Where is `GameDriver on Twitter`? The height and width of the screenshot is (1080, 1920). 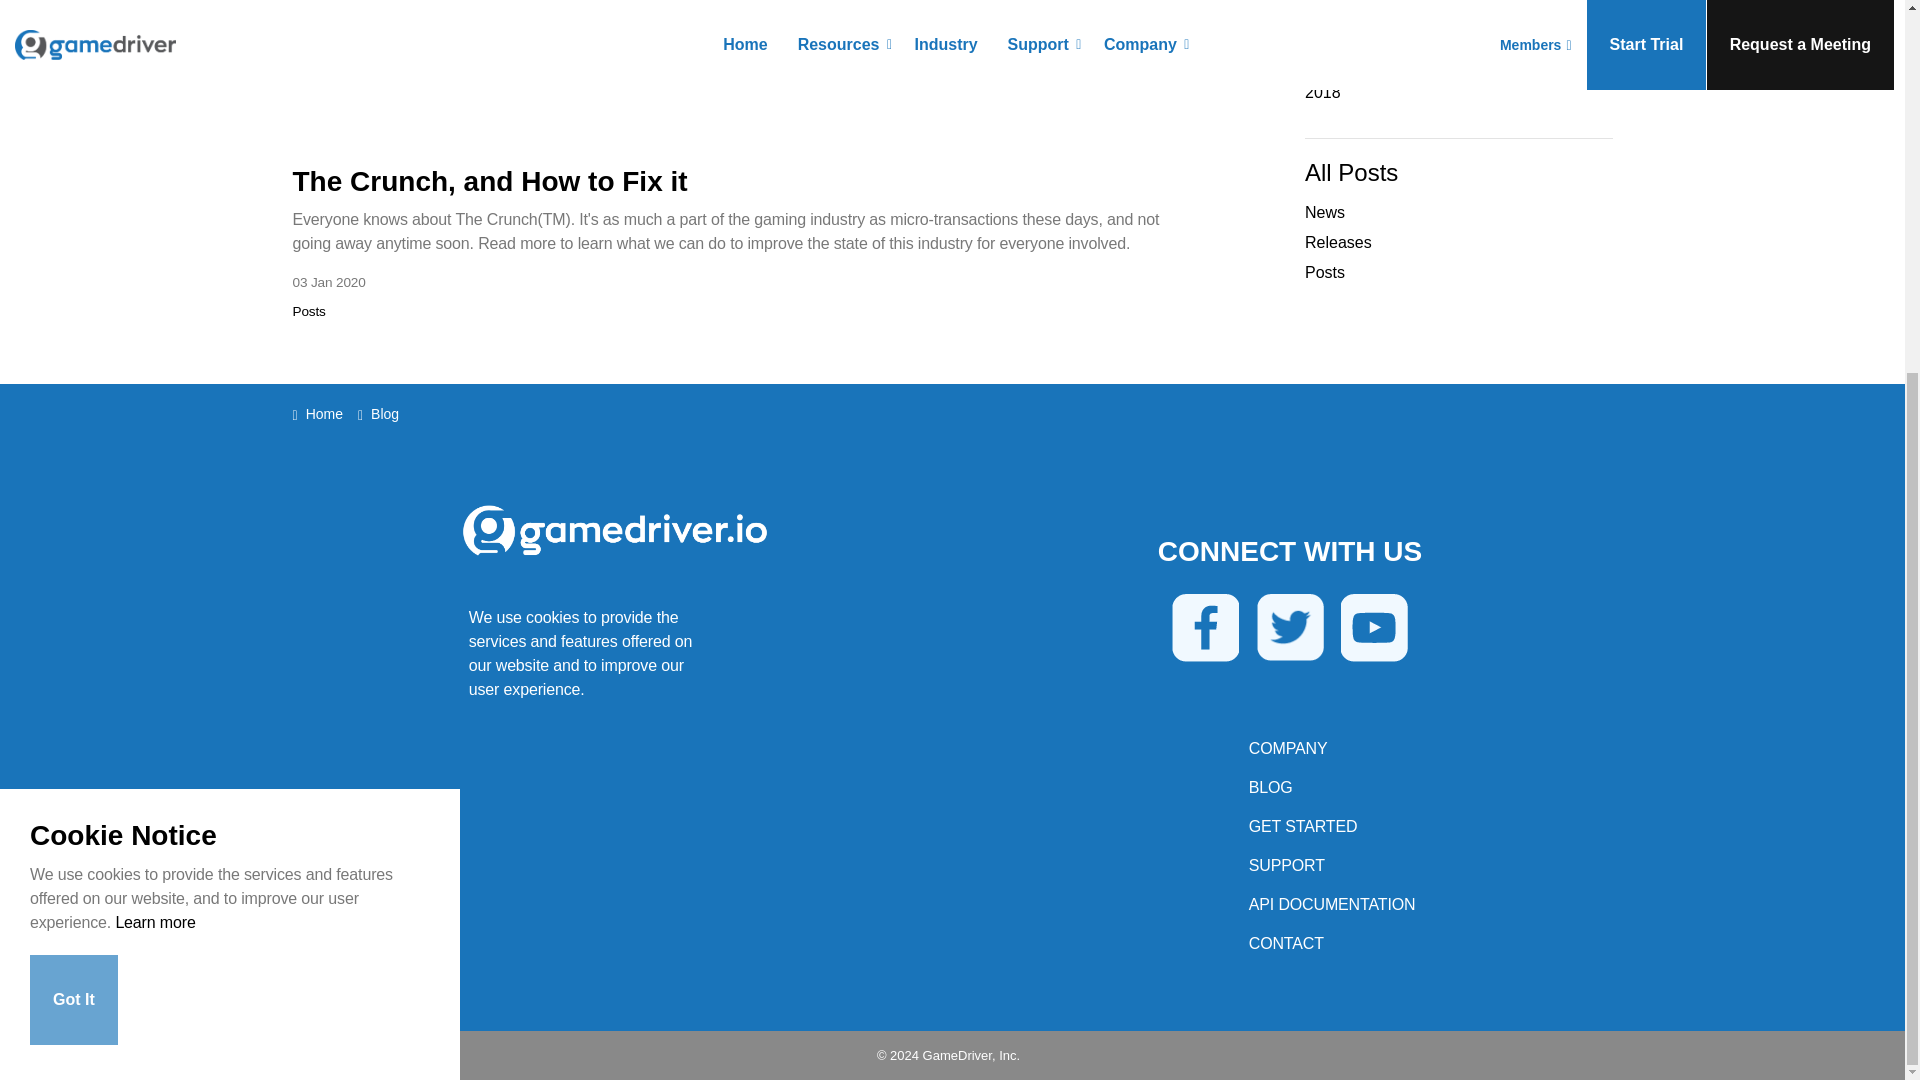 GameDriver on Twitter is located at coordinates (1288, 626).